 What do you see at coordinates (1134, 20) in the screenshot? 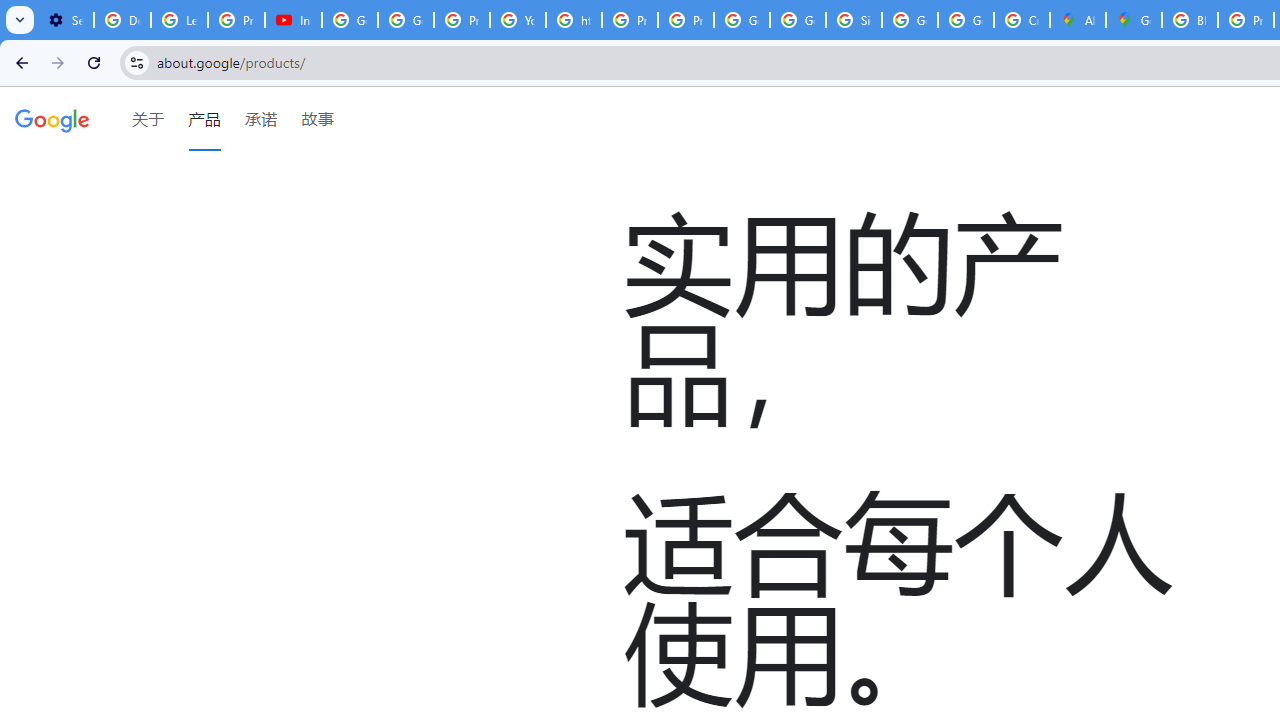
I see `Google Maps` at bounding box center [1134, 20].